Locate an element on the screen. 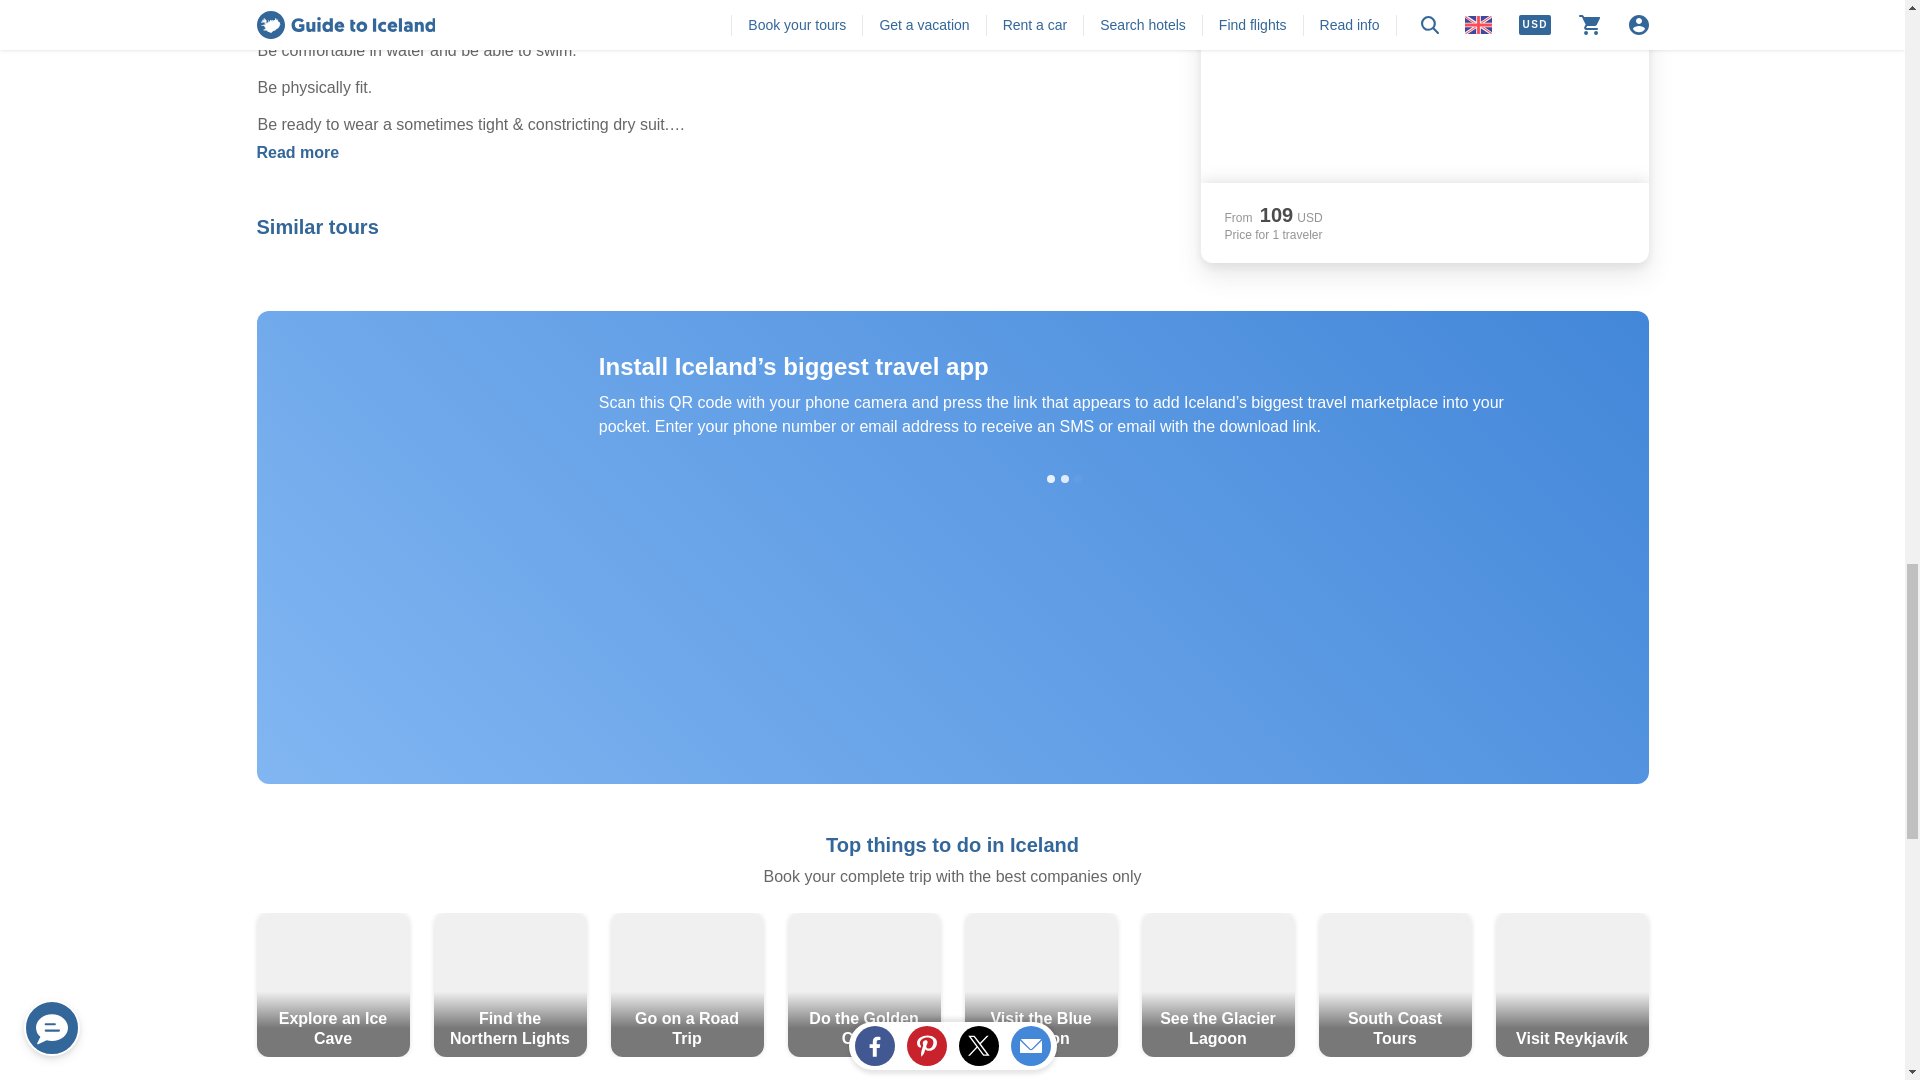  Explore an Ice Cave is located at coordinates (332, 984).